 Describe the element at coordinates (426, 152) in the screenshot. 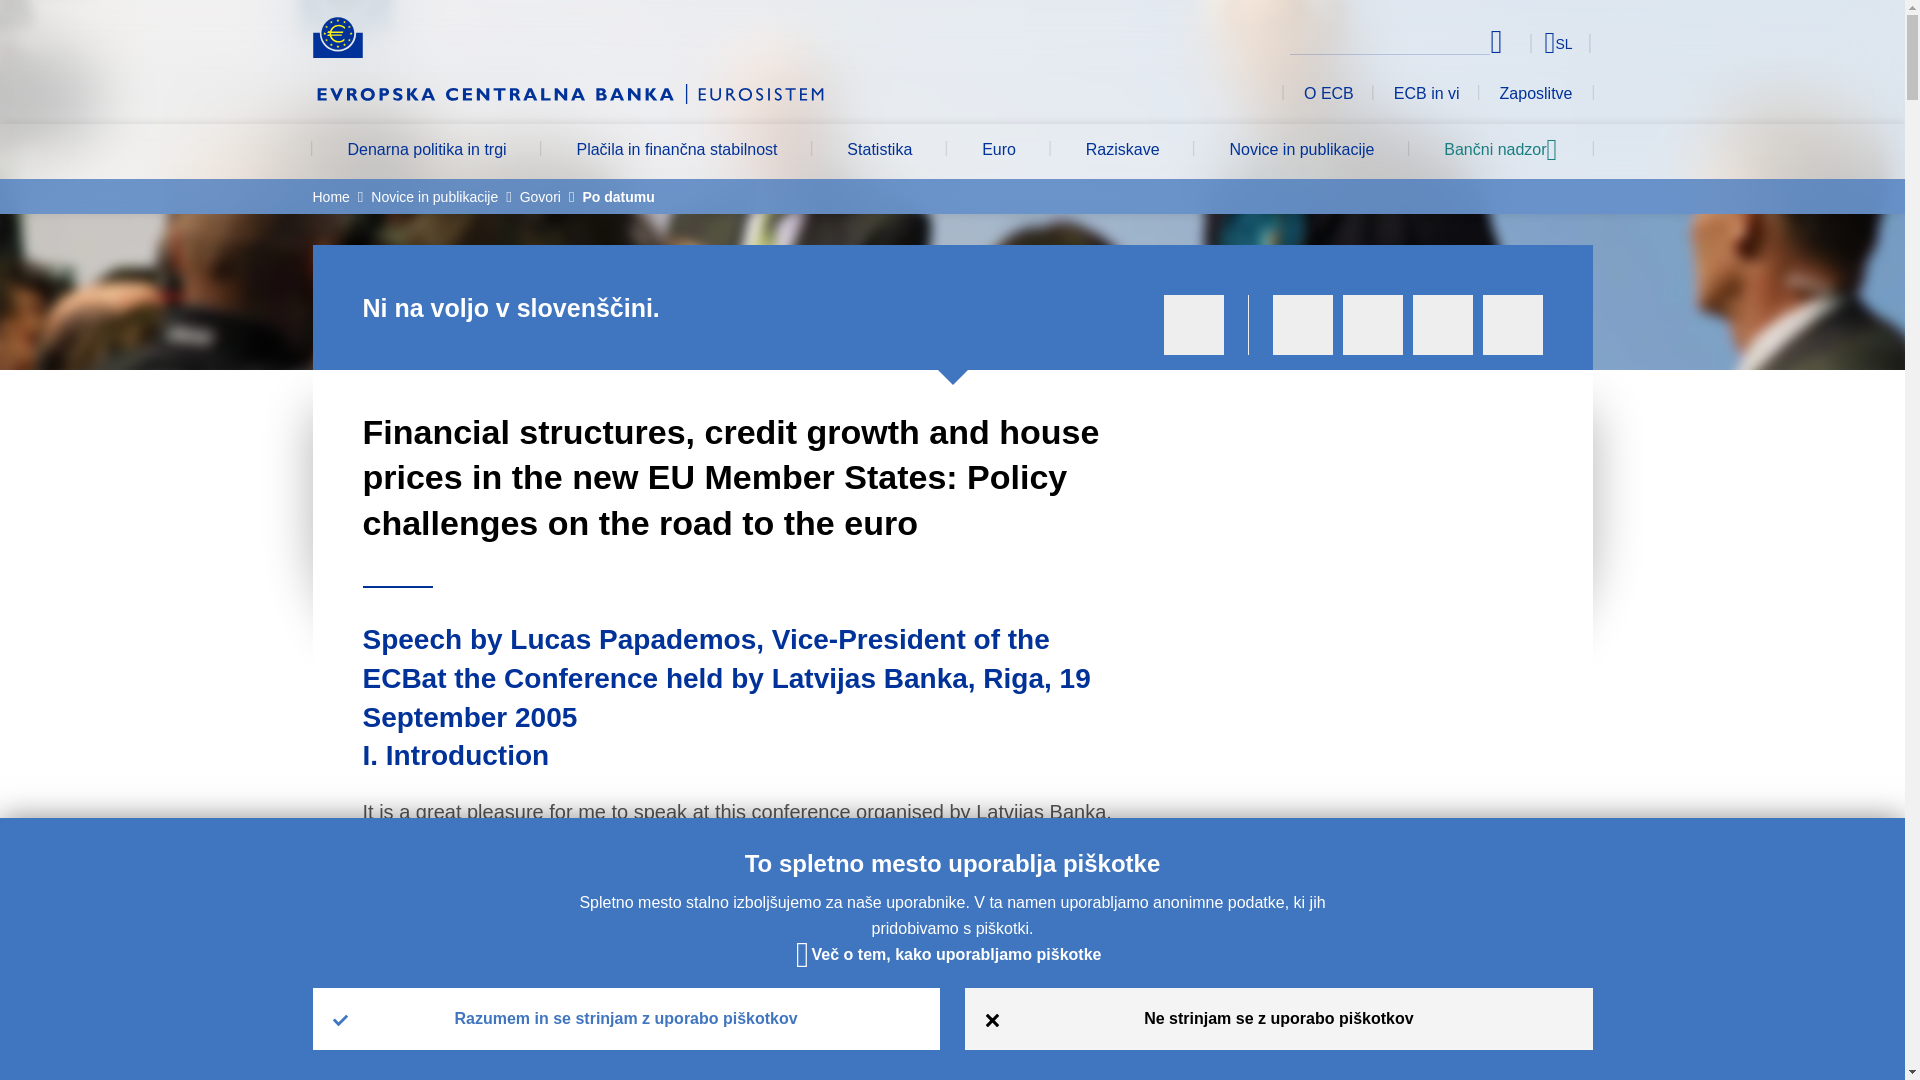

I see `Denarna politika in trgi` at that location.